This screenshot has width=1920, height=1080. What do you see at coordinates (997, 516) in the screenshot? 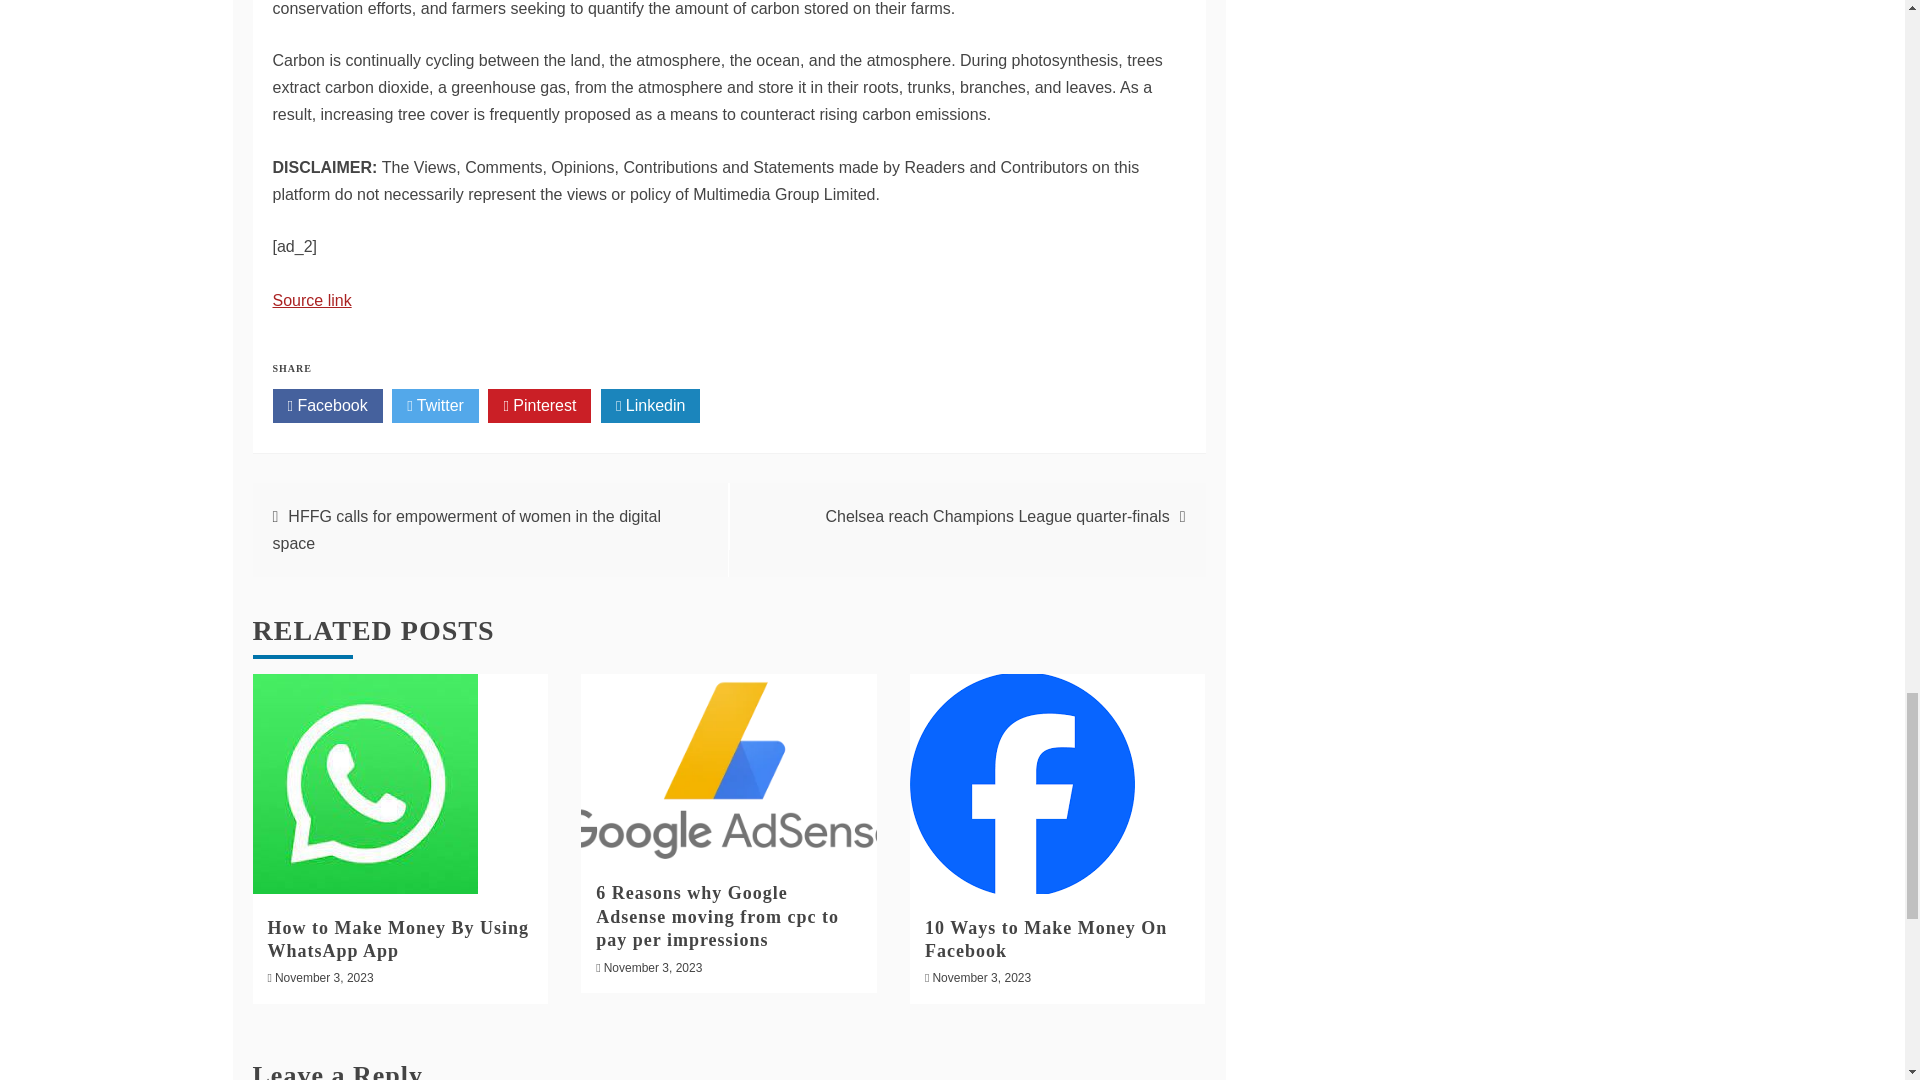
I see `Chelsea reach Champions League quarter-finals` at bounding box center [997, 516].